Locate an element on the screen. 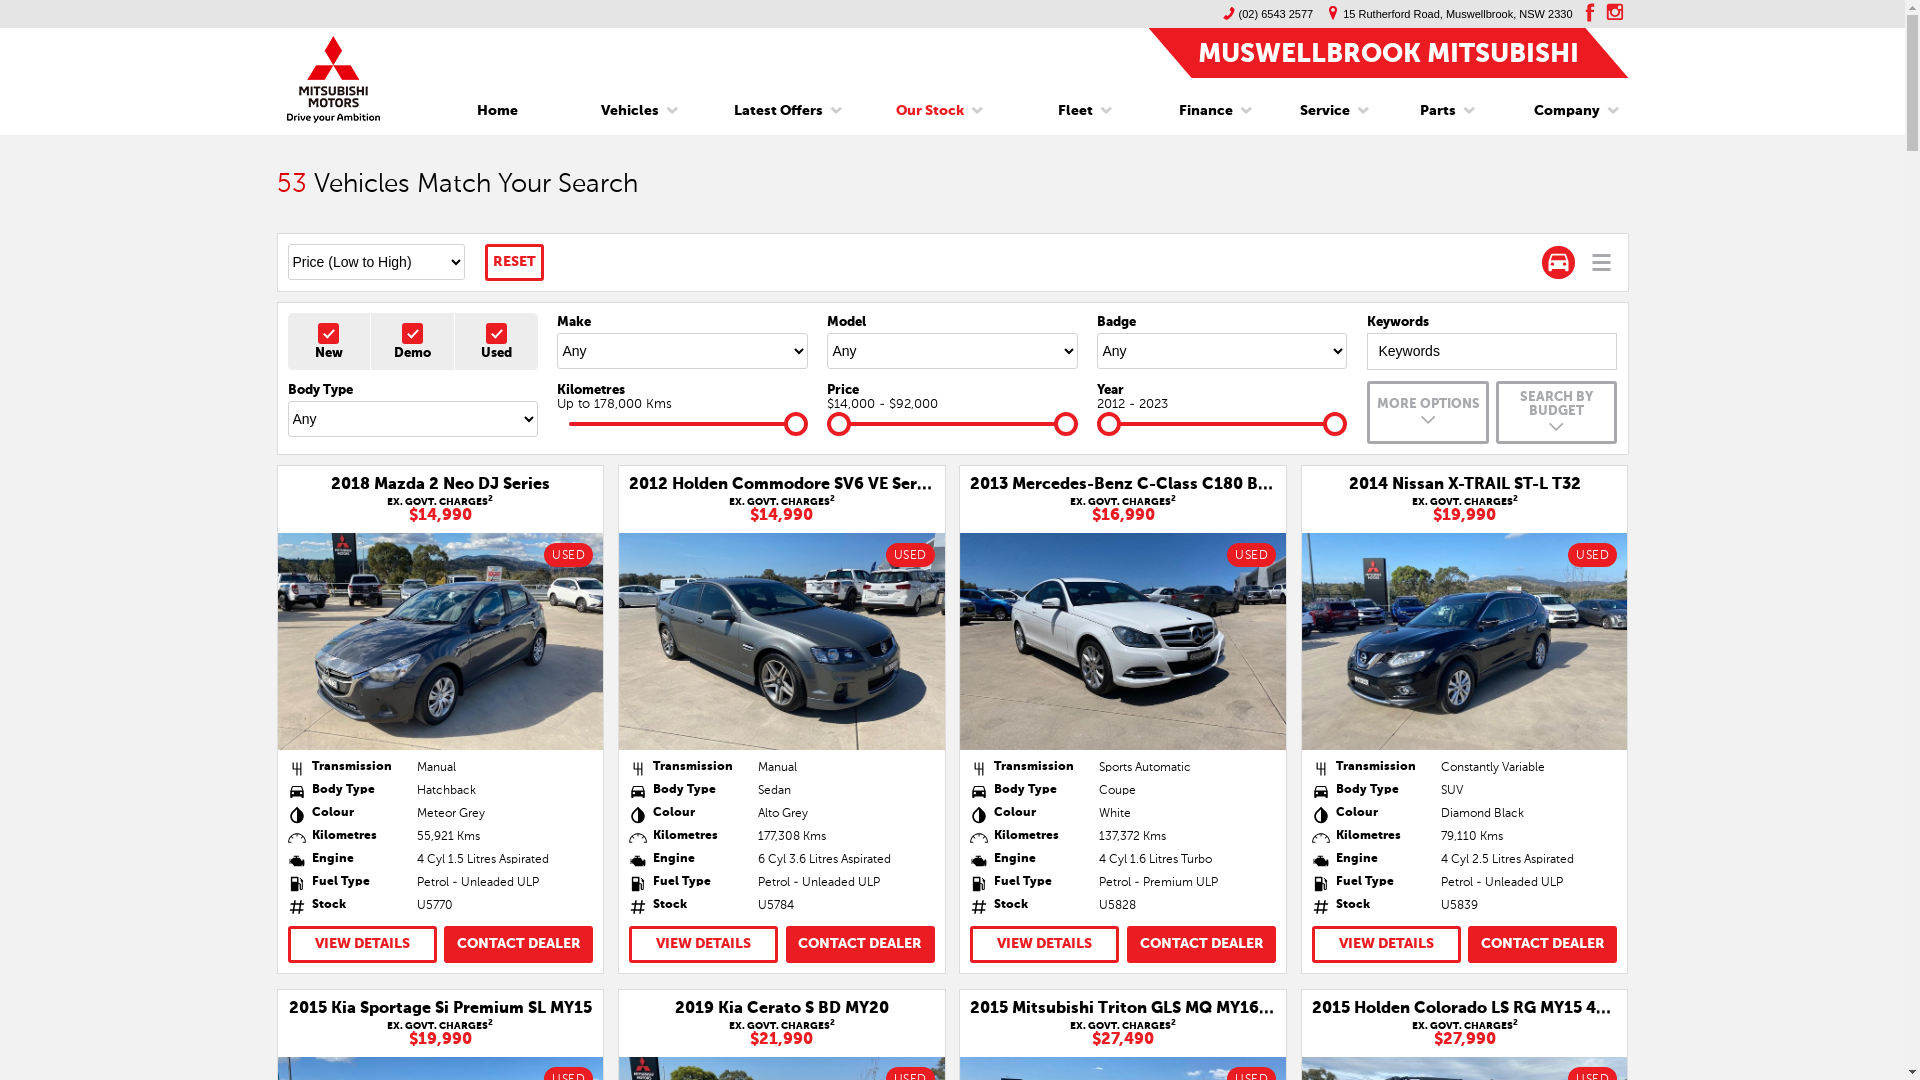 The image size is (1920, 1080). EX. GOVT. CHARGES2
$19,990 is located at coordinates (1464, 508).